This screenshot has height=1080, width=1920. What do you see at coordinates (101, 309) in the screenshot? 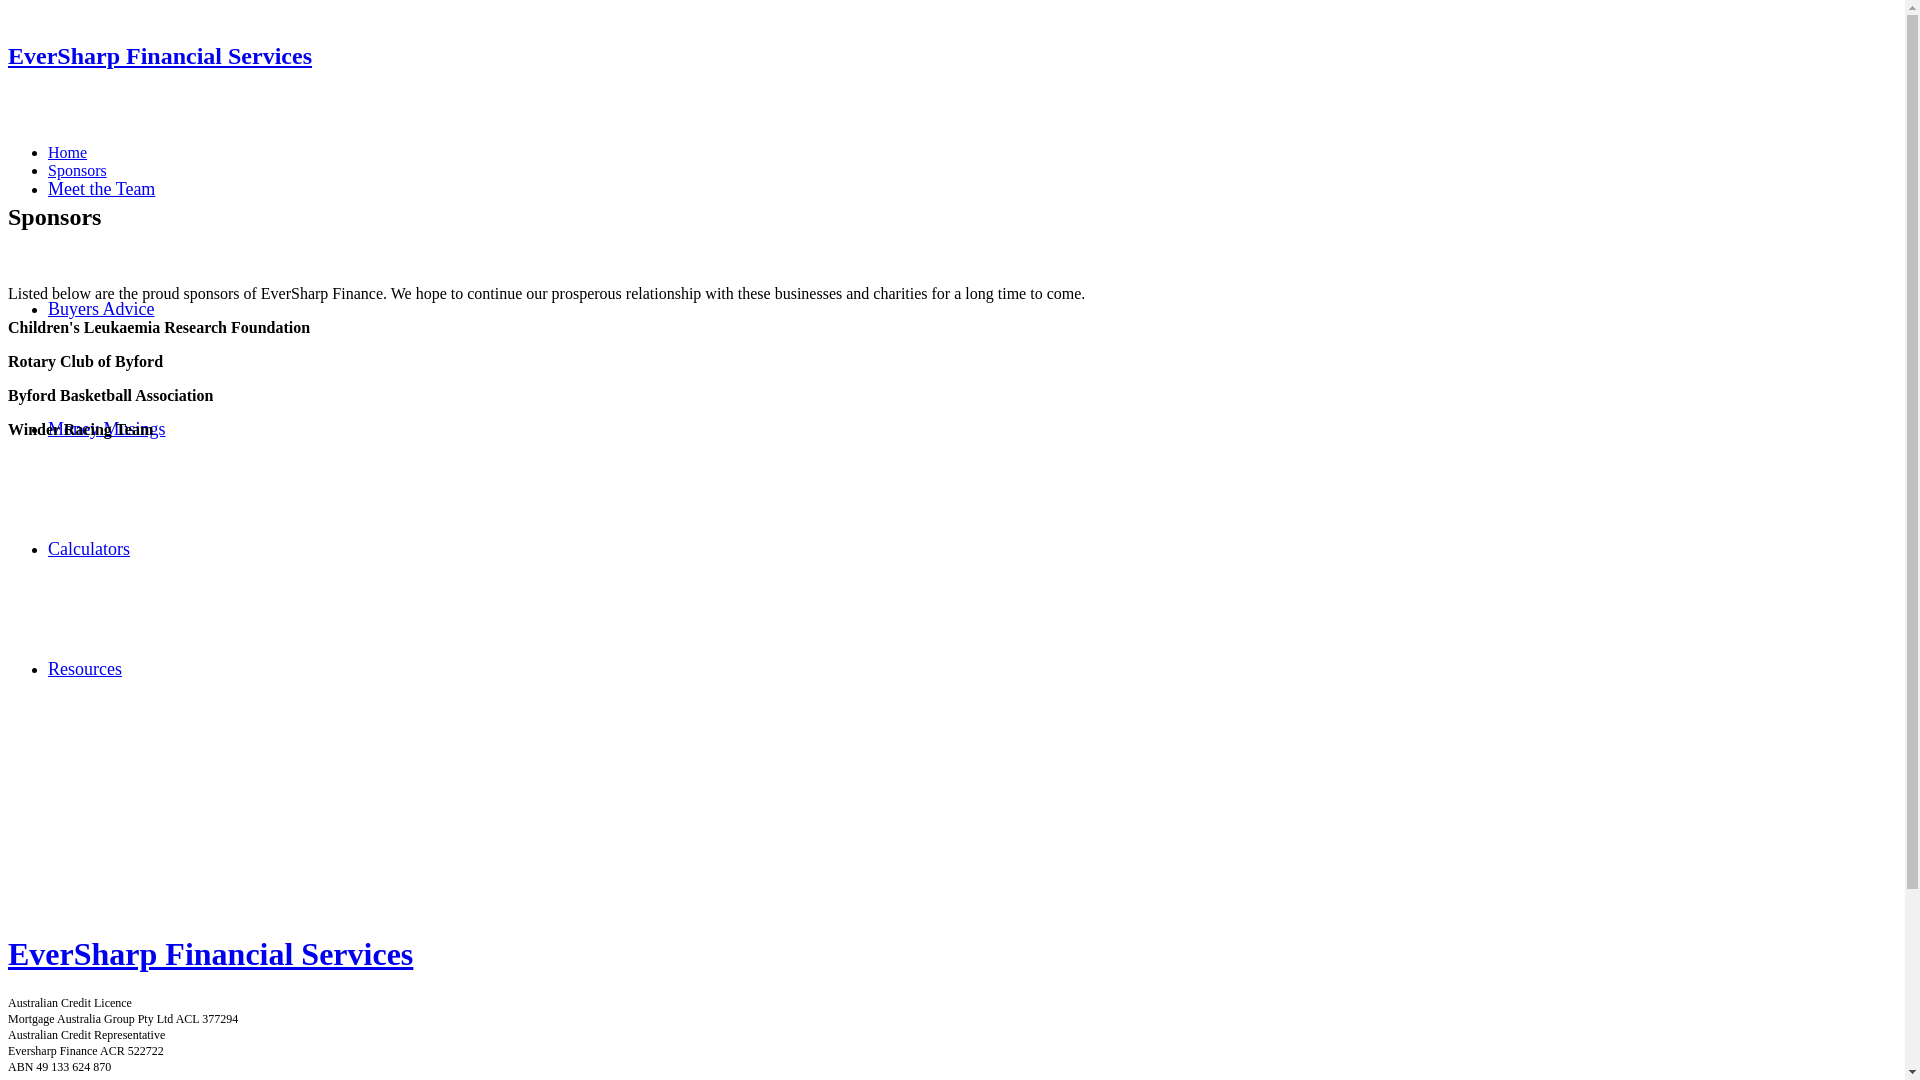
I see `Buyers Advice` at bounding box center [101, 309].